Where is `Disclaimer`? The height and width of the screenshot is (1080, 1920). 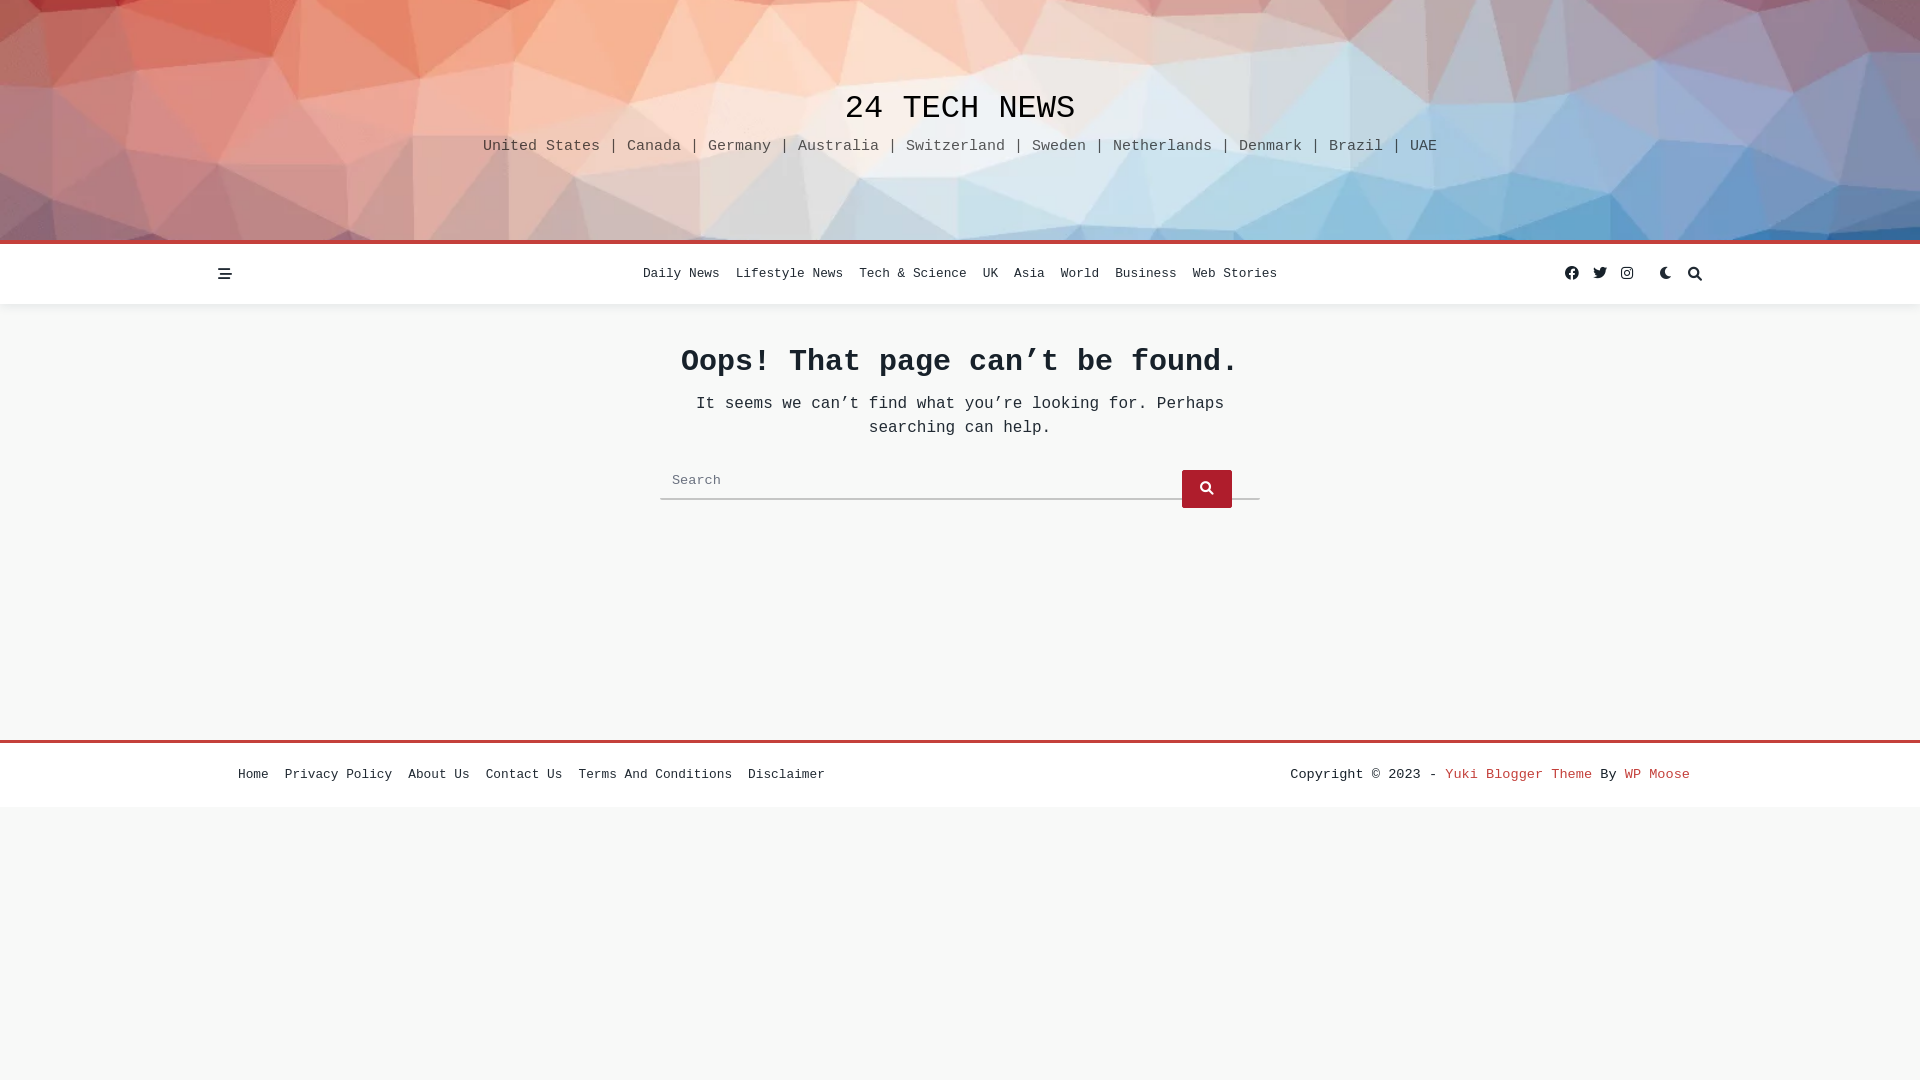 Disclaimer is located at coordinates (786, 774).